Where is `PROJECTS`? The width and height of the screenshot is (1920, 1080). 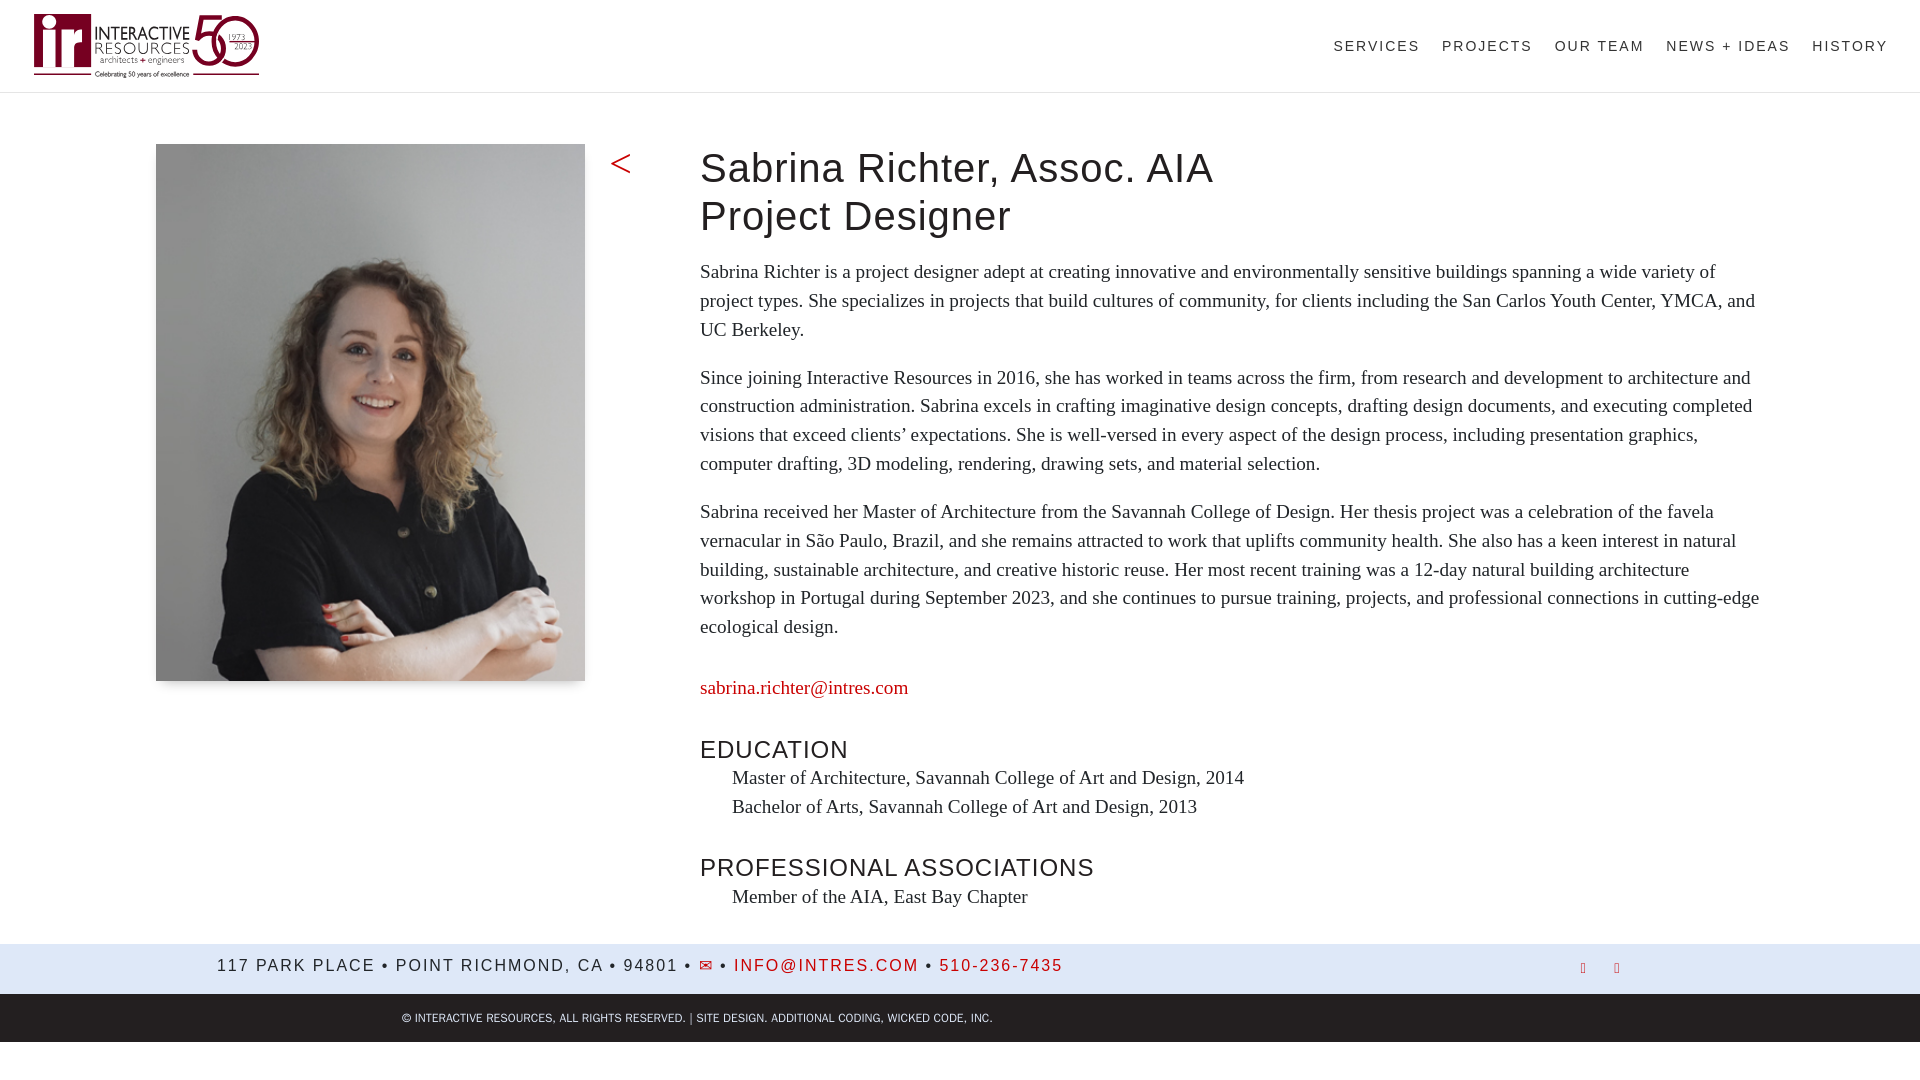 PROJECTS is located at coordinates (1486, 64).